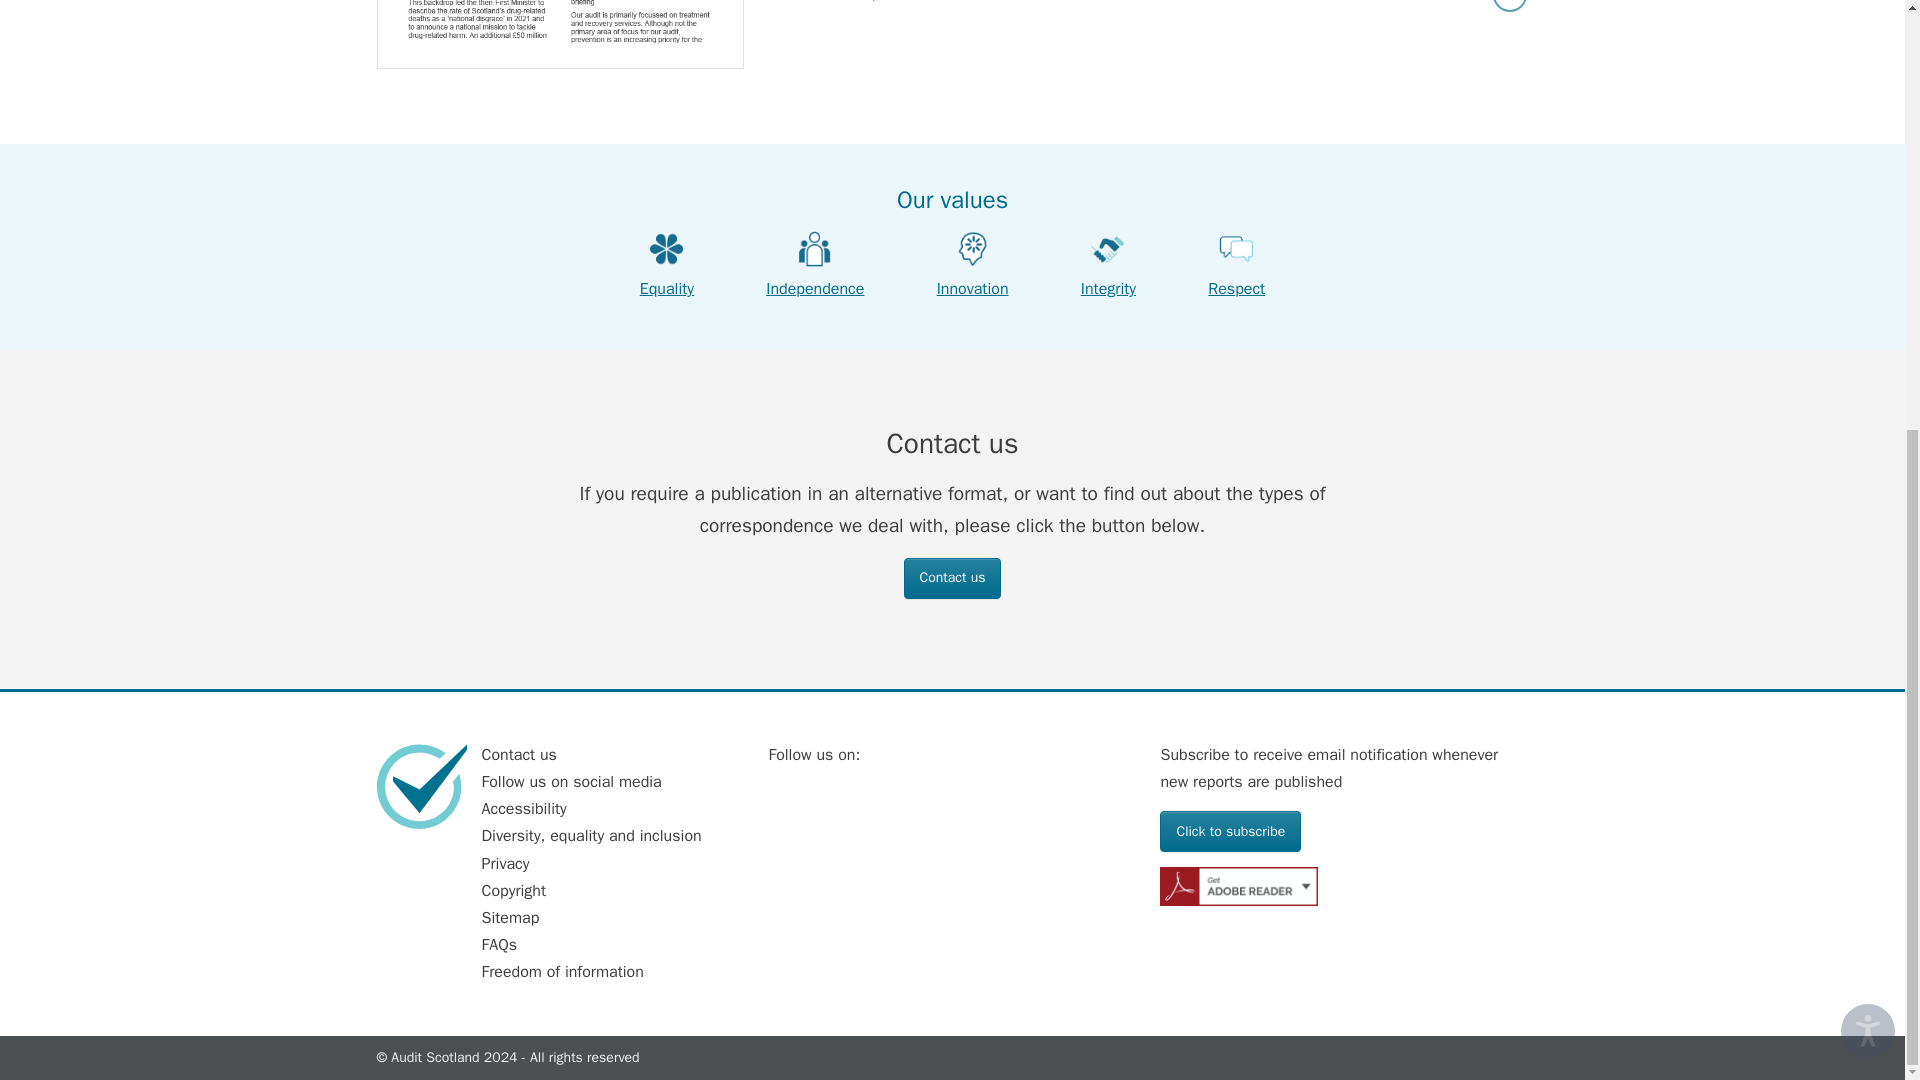 The height and width of the screenshot is (1080, 1920). Describe the element at coordinates (847, 2) in the screenshot. I see `Audit scope` at that location.